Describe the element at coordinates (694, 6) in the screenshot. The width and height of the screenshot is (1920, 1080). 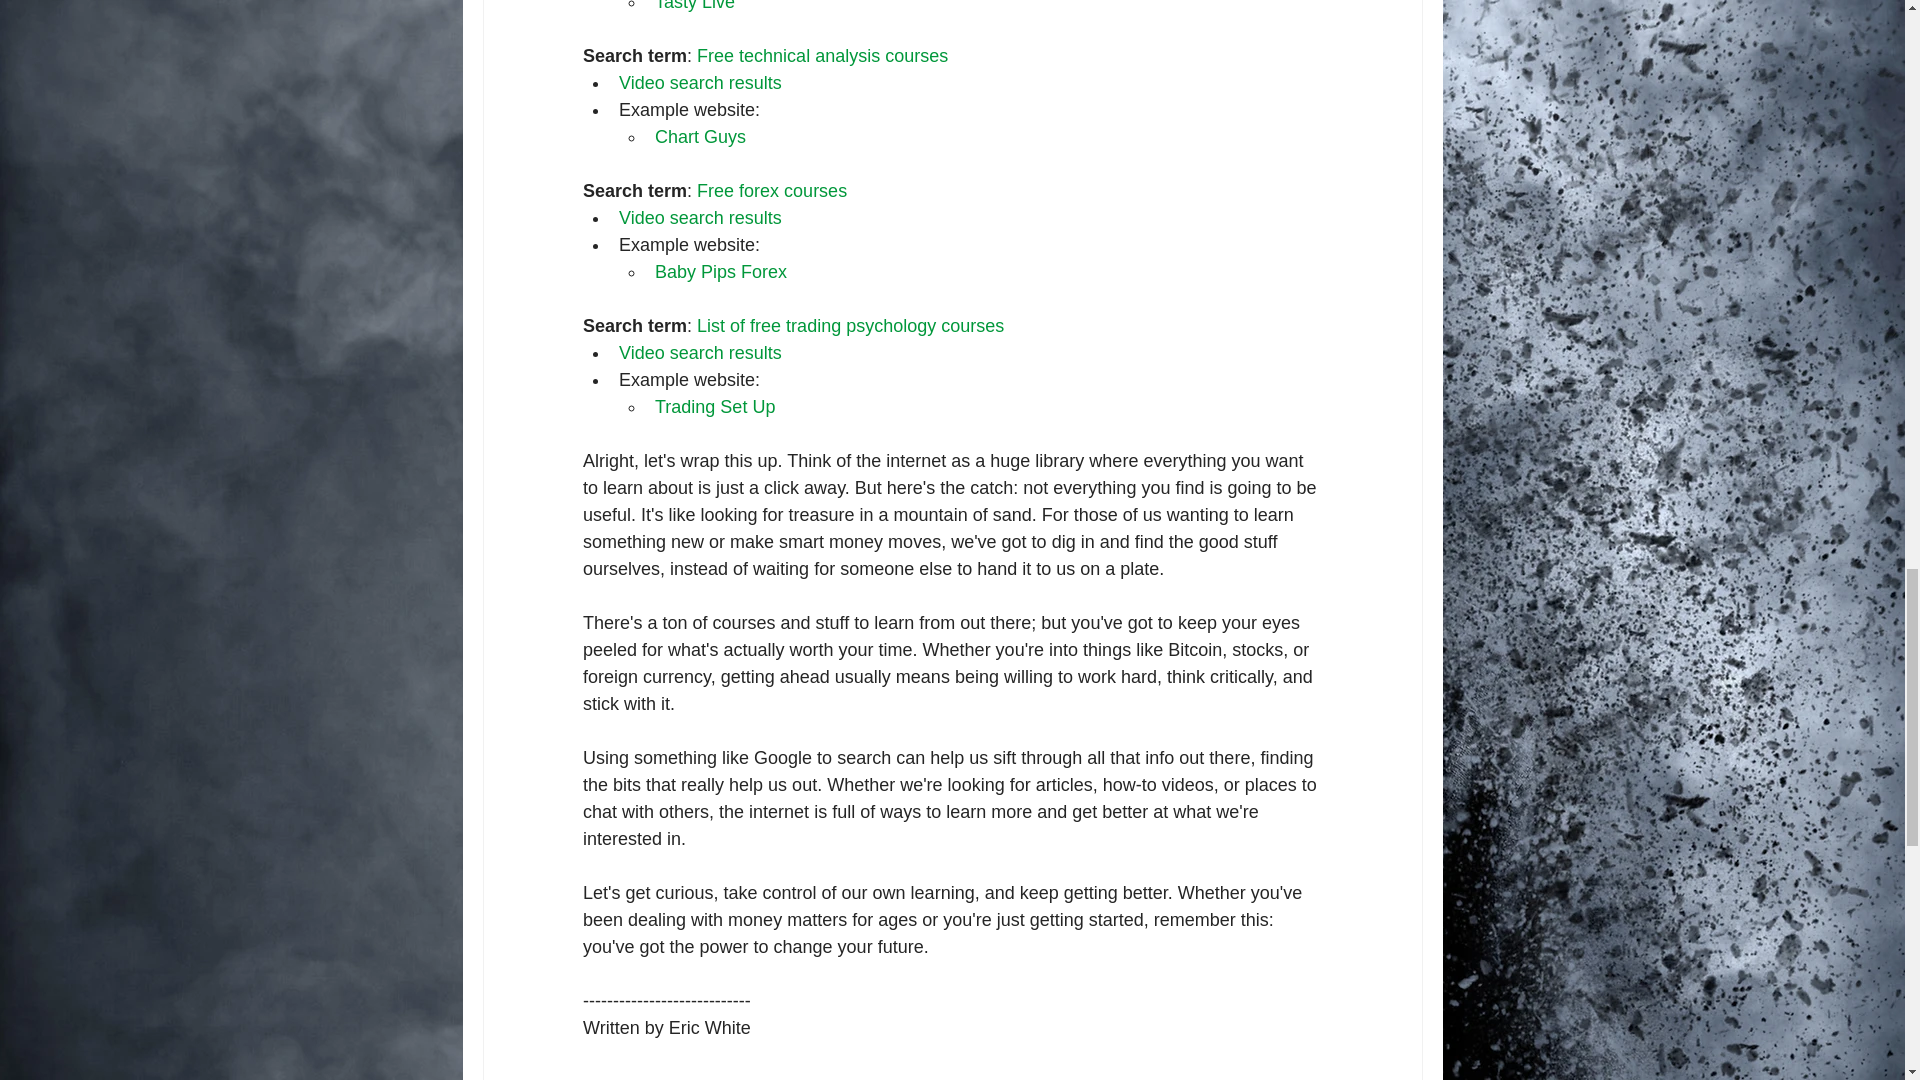
I see `Tasty Live` at that location.